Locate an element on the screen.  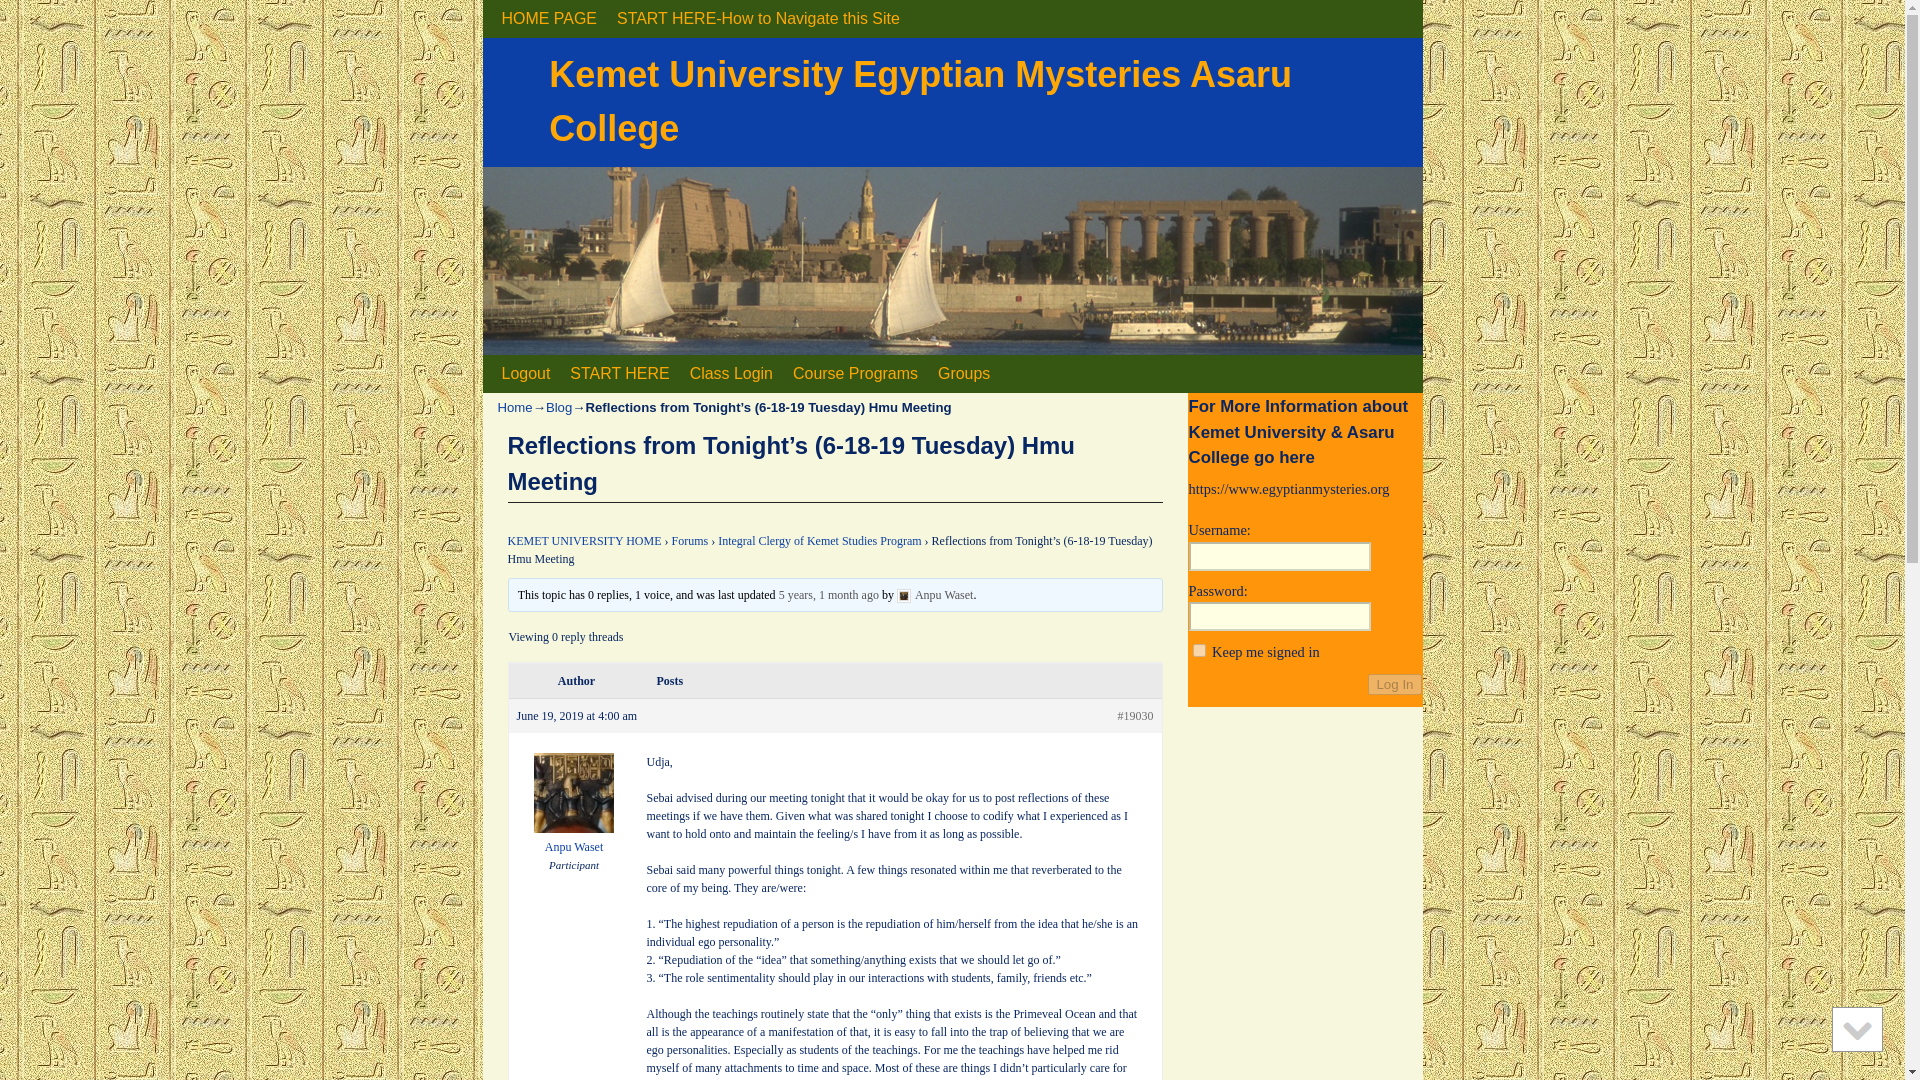
View Anpu Waset's profile is located at coordinates (574, 838).